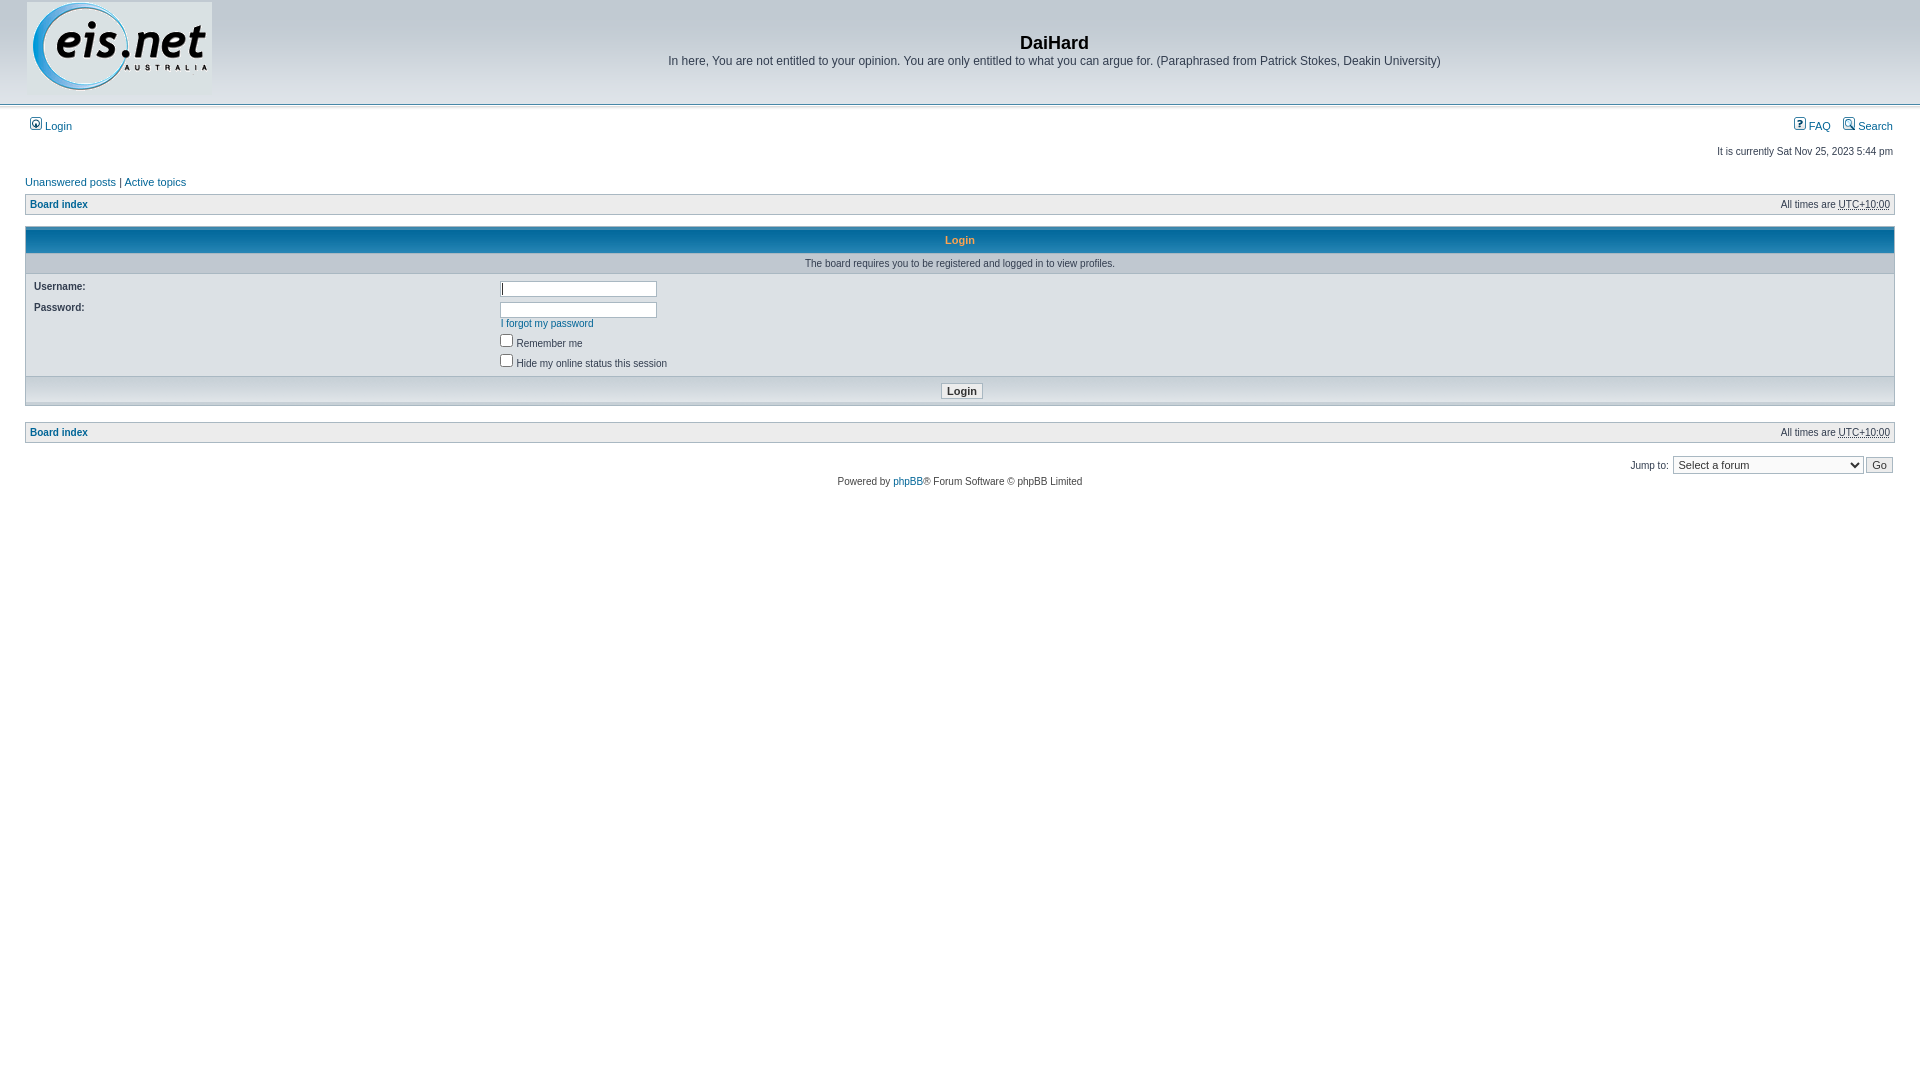  What do you see at coordinates (1880, 465) in the screenshot?
I see `Go` at bounding box center [1880, 465].